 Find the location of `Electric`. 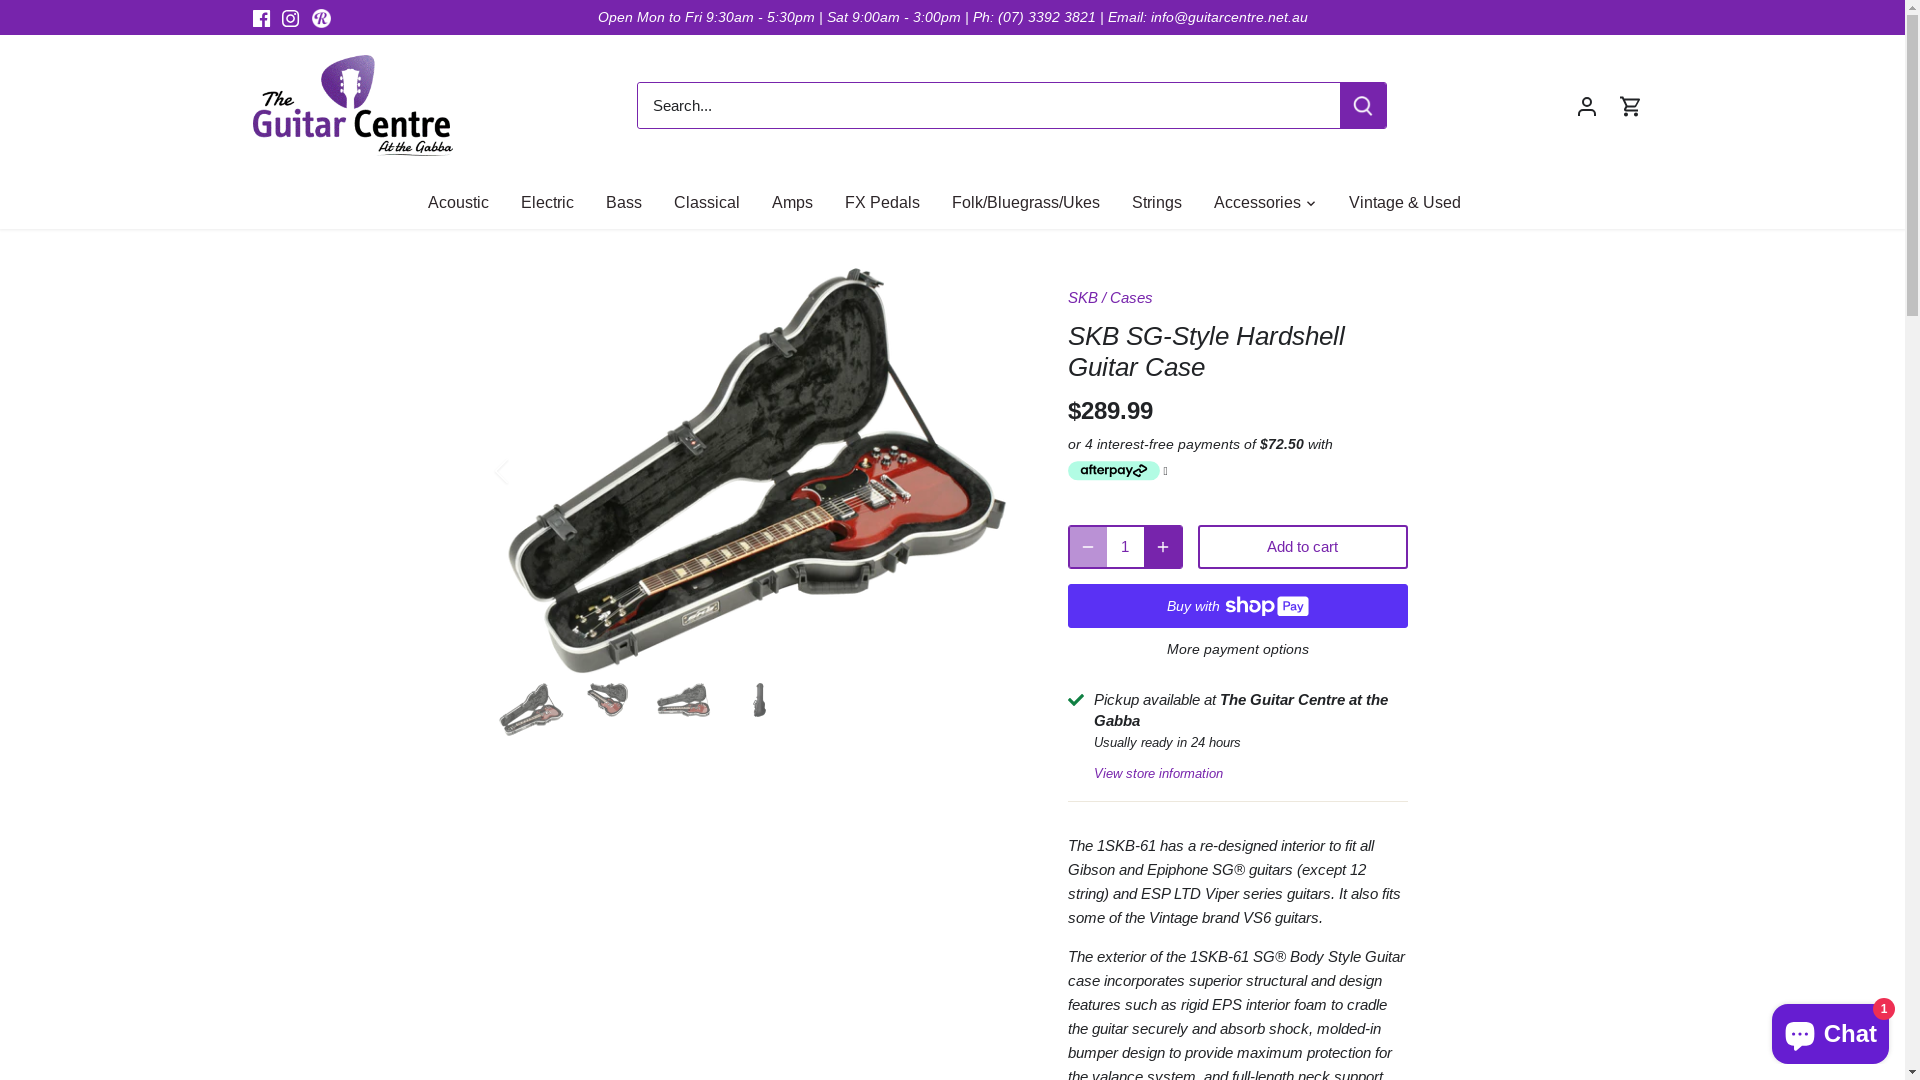

Electric is located at coordinates (547, 202).